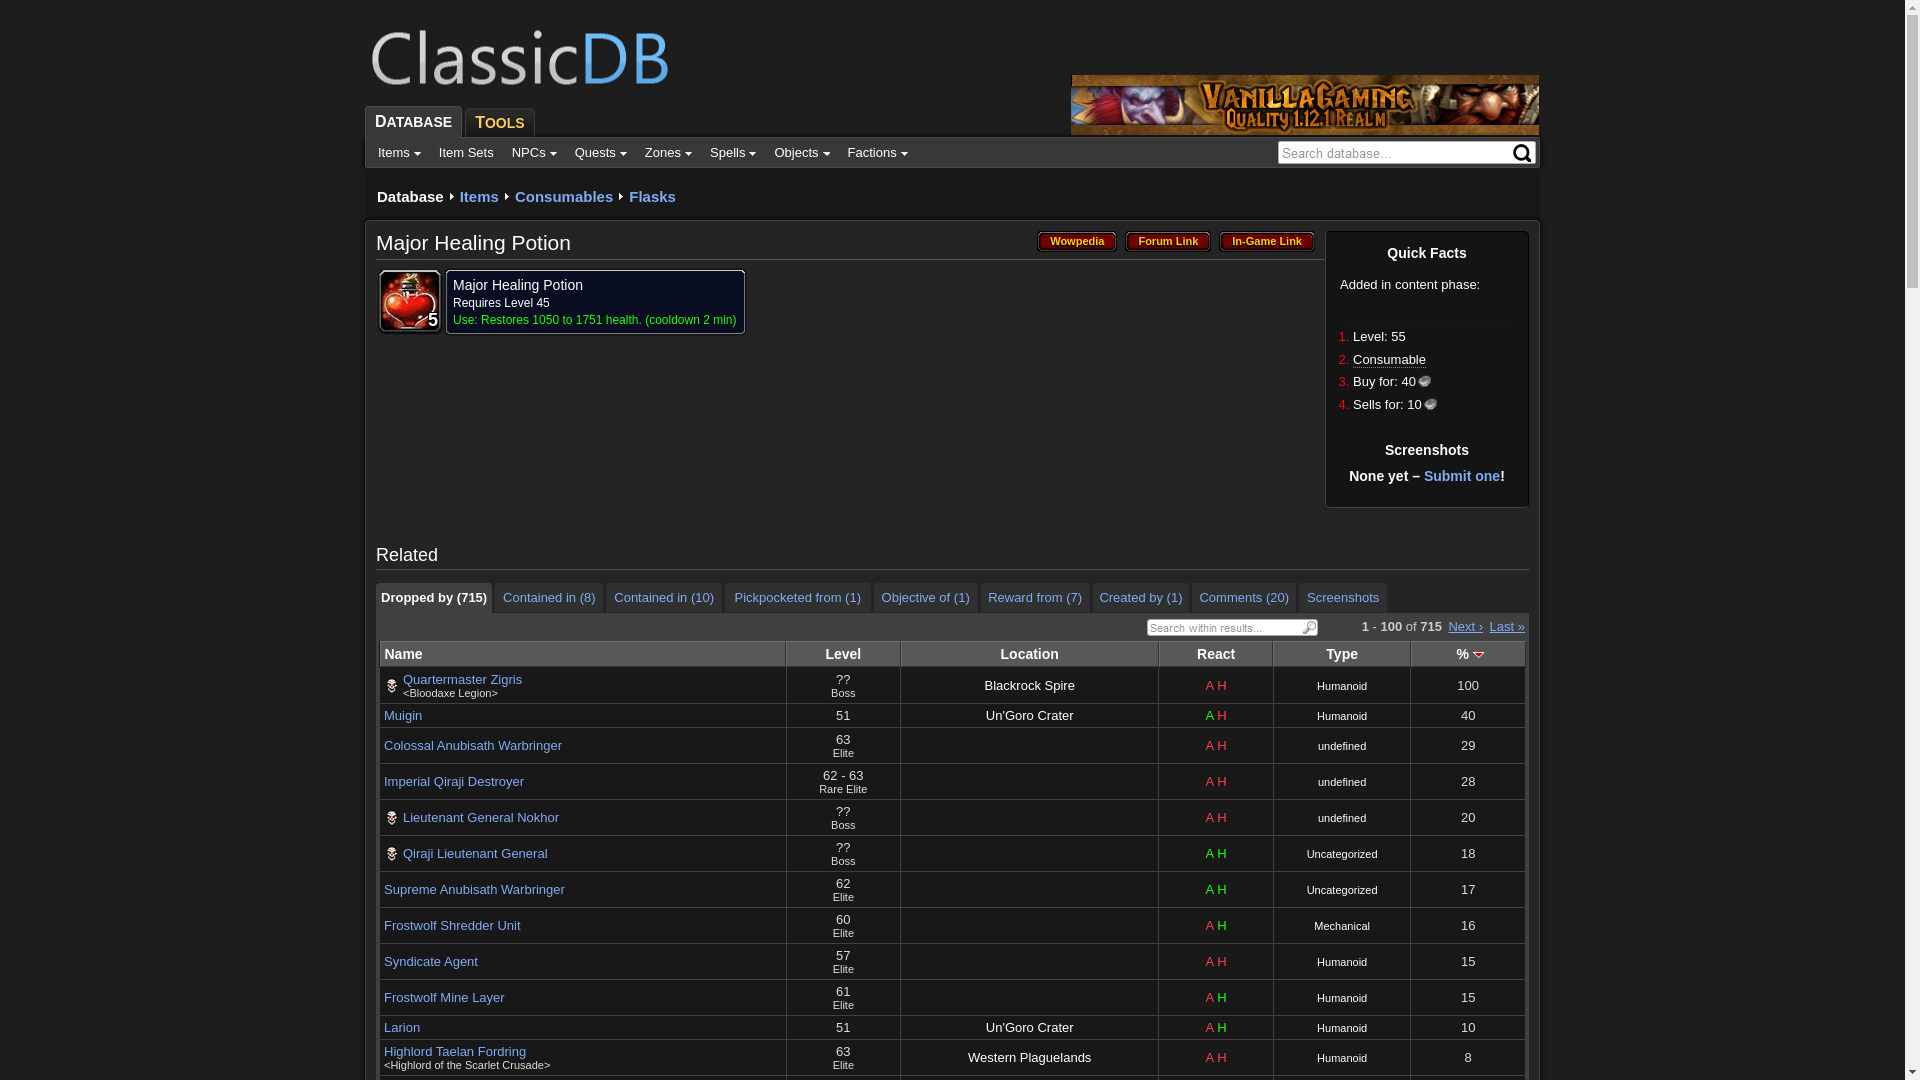 The height and width of the screenshot is (1080, 1920). I want to click on Quartermaster Zigris, so click(462, 680).